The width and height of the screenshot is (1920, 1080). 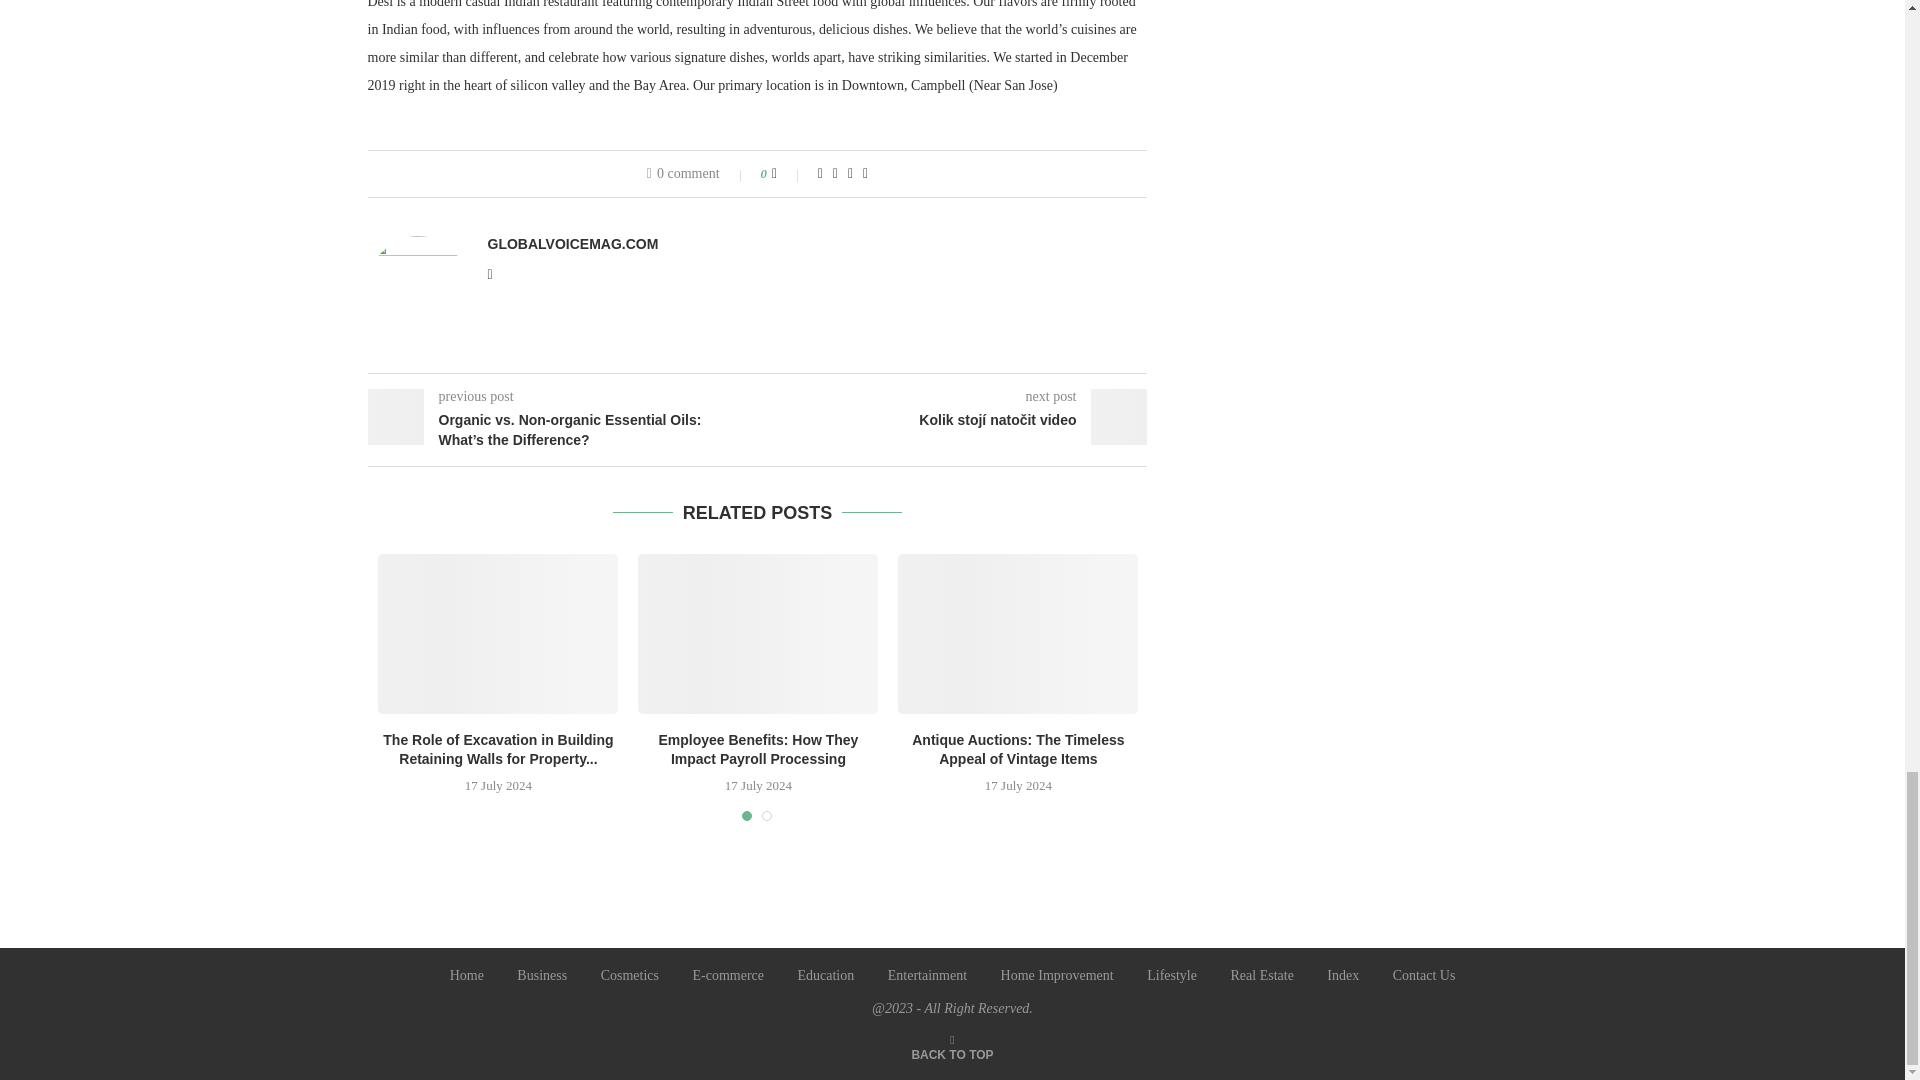 I want to click on Author globalvoicemag.com, so click(x=572, y=244).